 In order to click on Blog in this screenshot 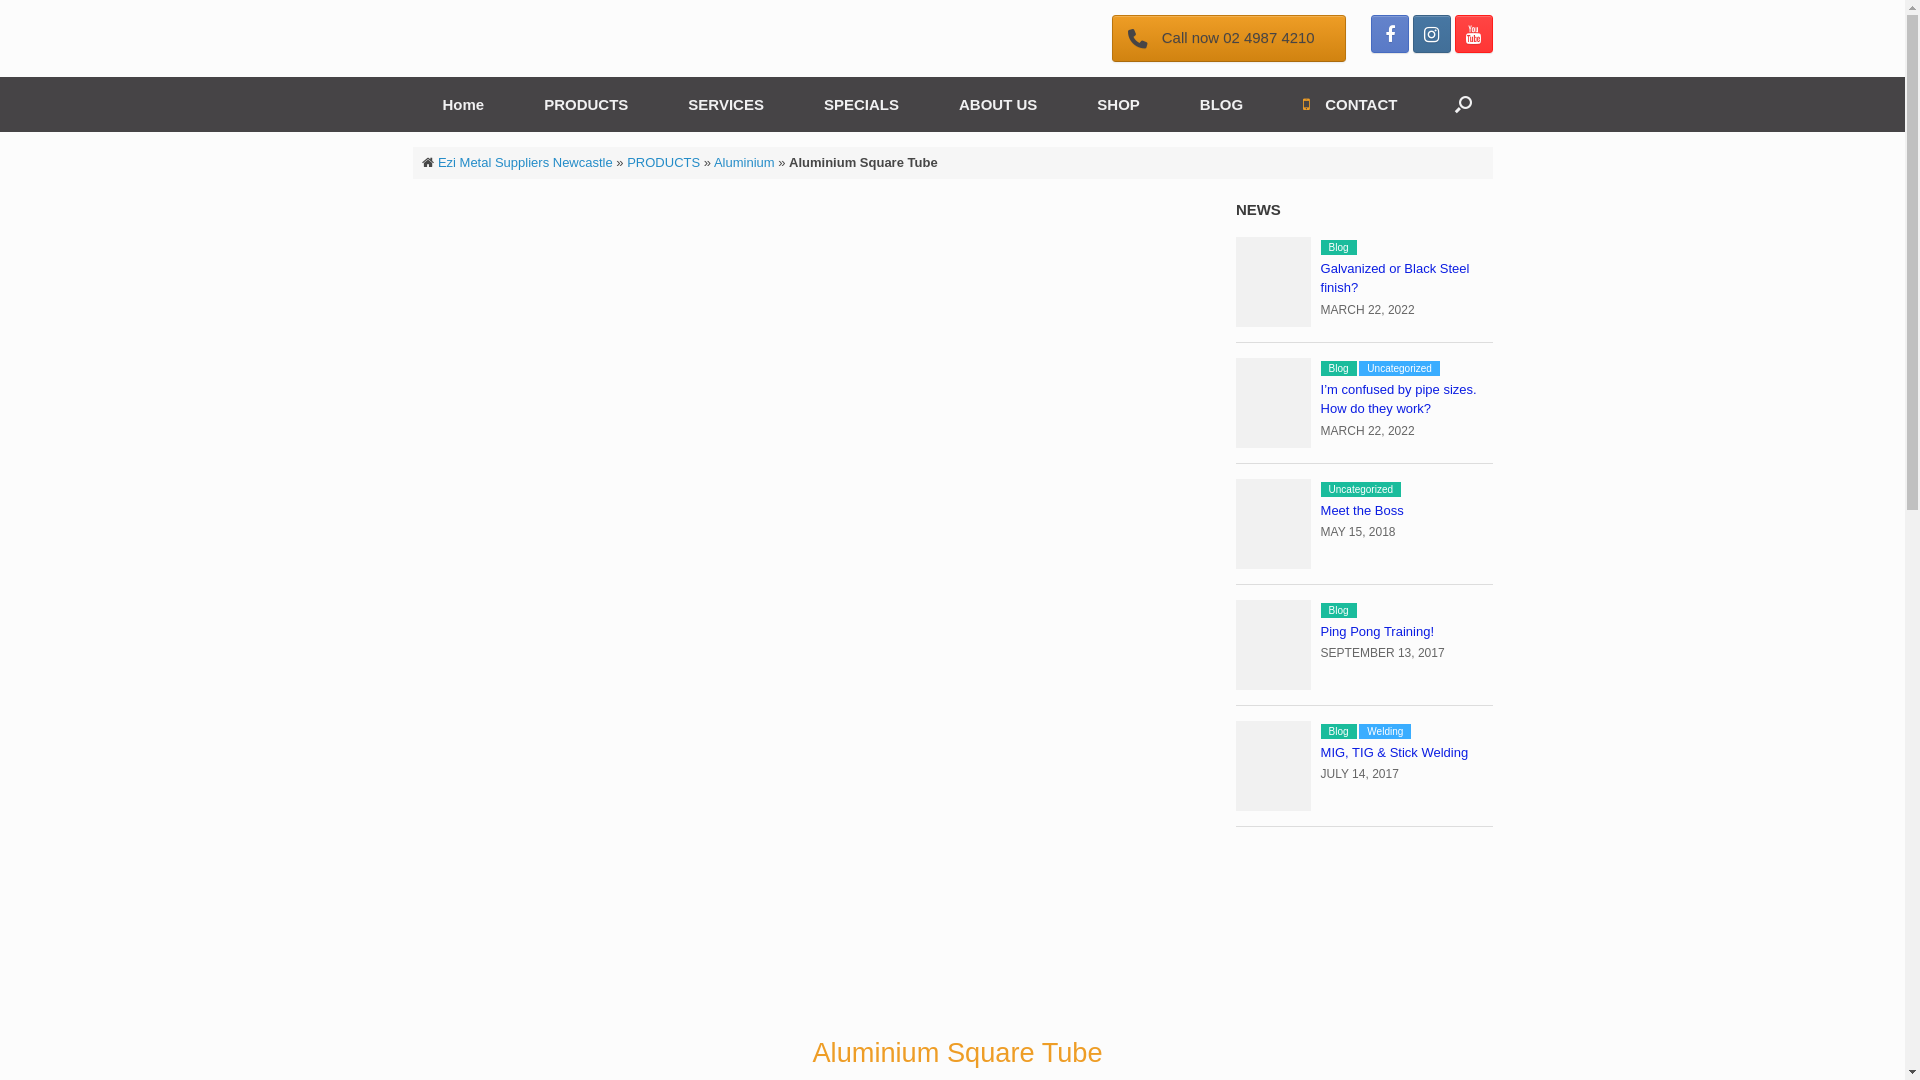, I will do `click(1339, 732)`.